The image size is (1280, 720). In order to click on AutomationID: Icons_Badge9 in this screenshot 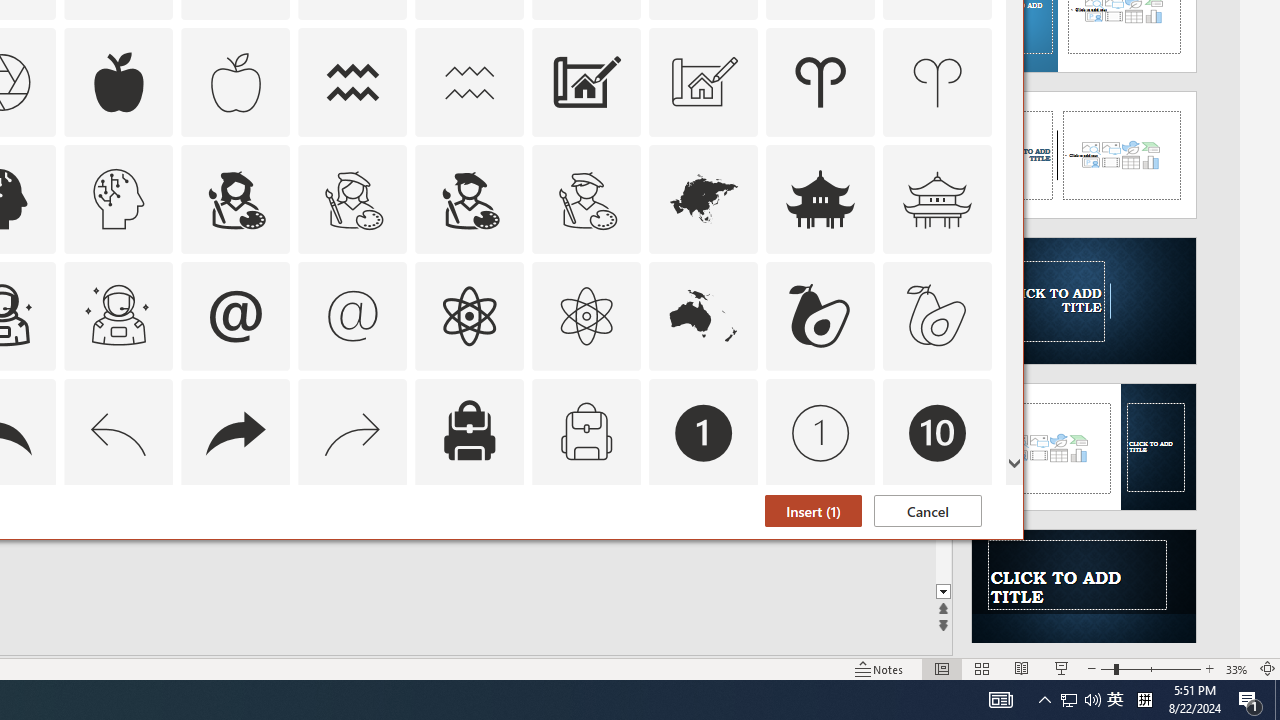, I will do `click(820, 550)`.